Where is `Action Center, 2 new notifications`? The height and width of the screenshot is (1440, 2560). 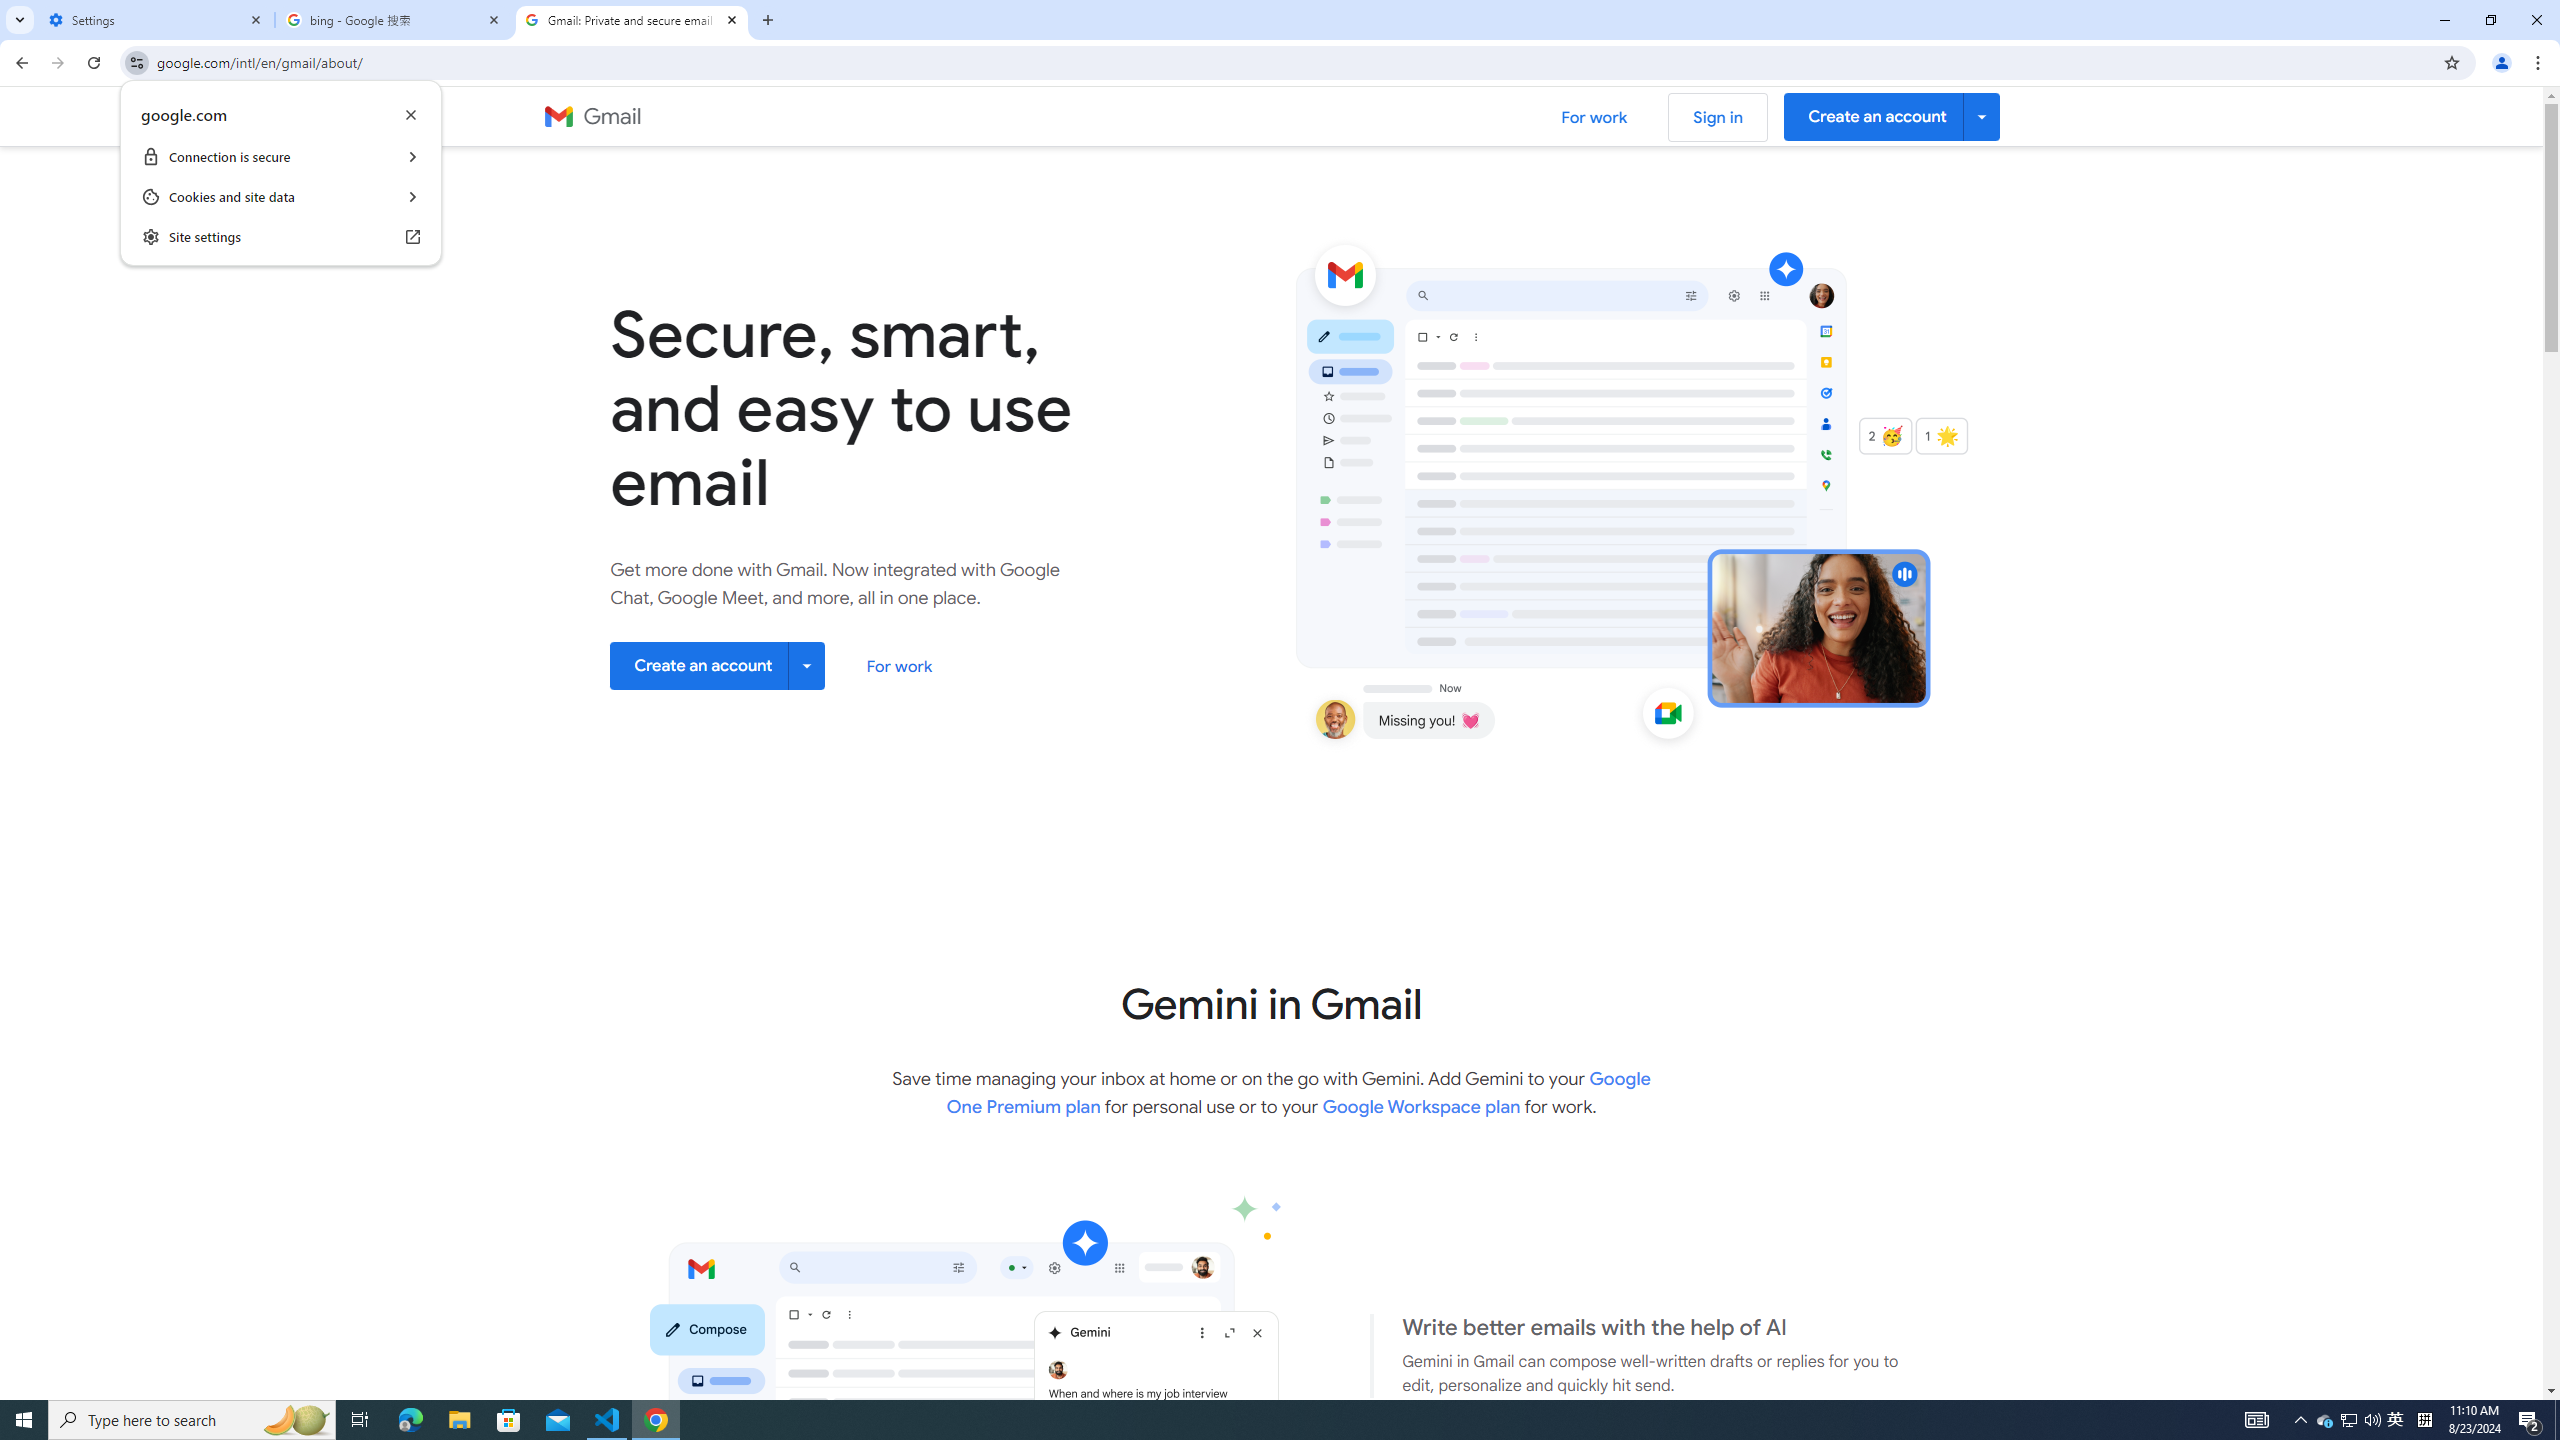 Action Center, 2 new notifications is located at coordinates (2530, 1420).